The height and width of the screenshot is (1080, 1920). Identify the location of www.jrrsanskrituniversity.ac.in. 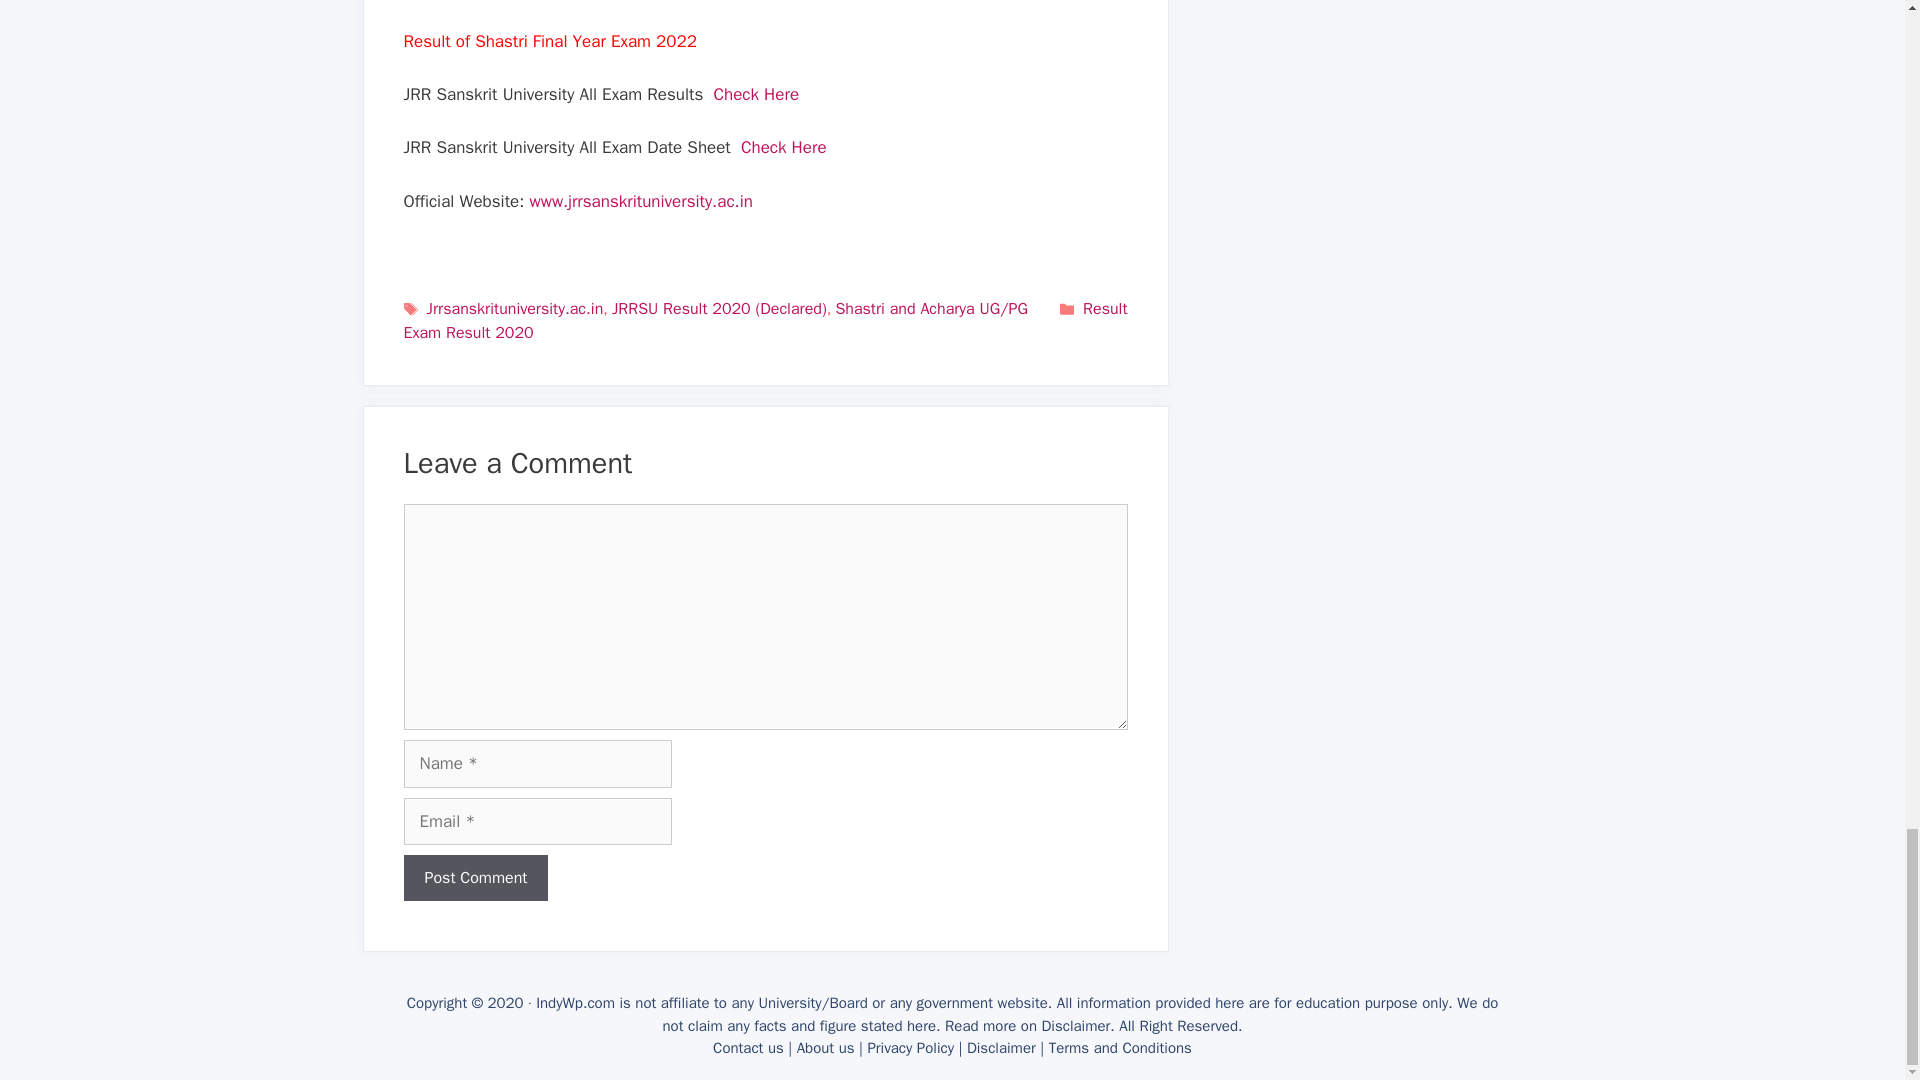
(640, 201).